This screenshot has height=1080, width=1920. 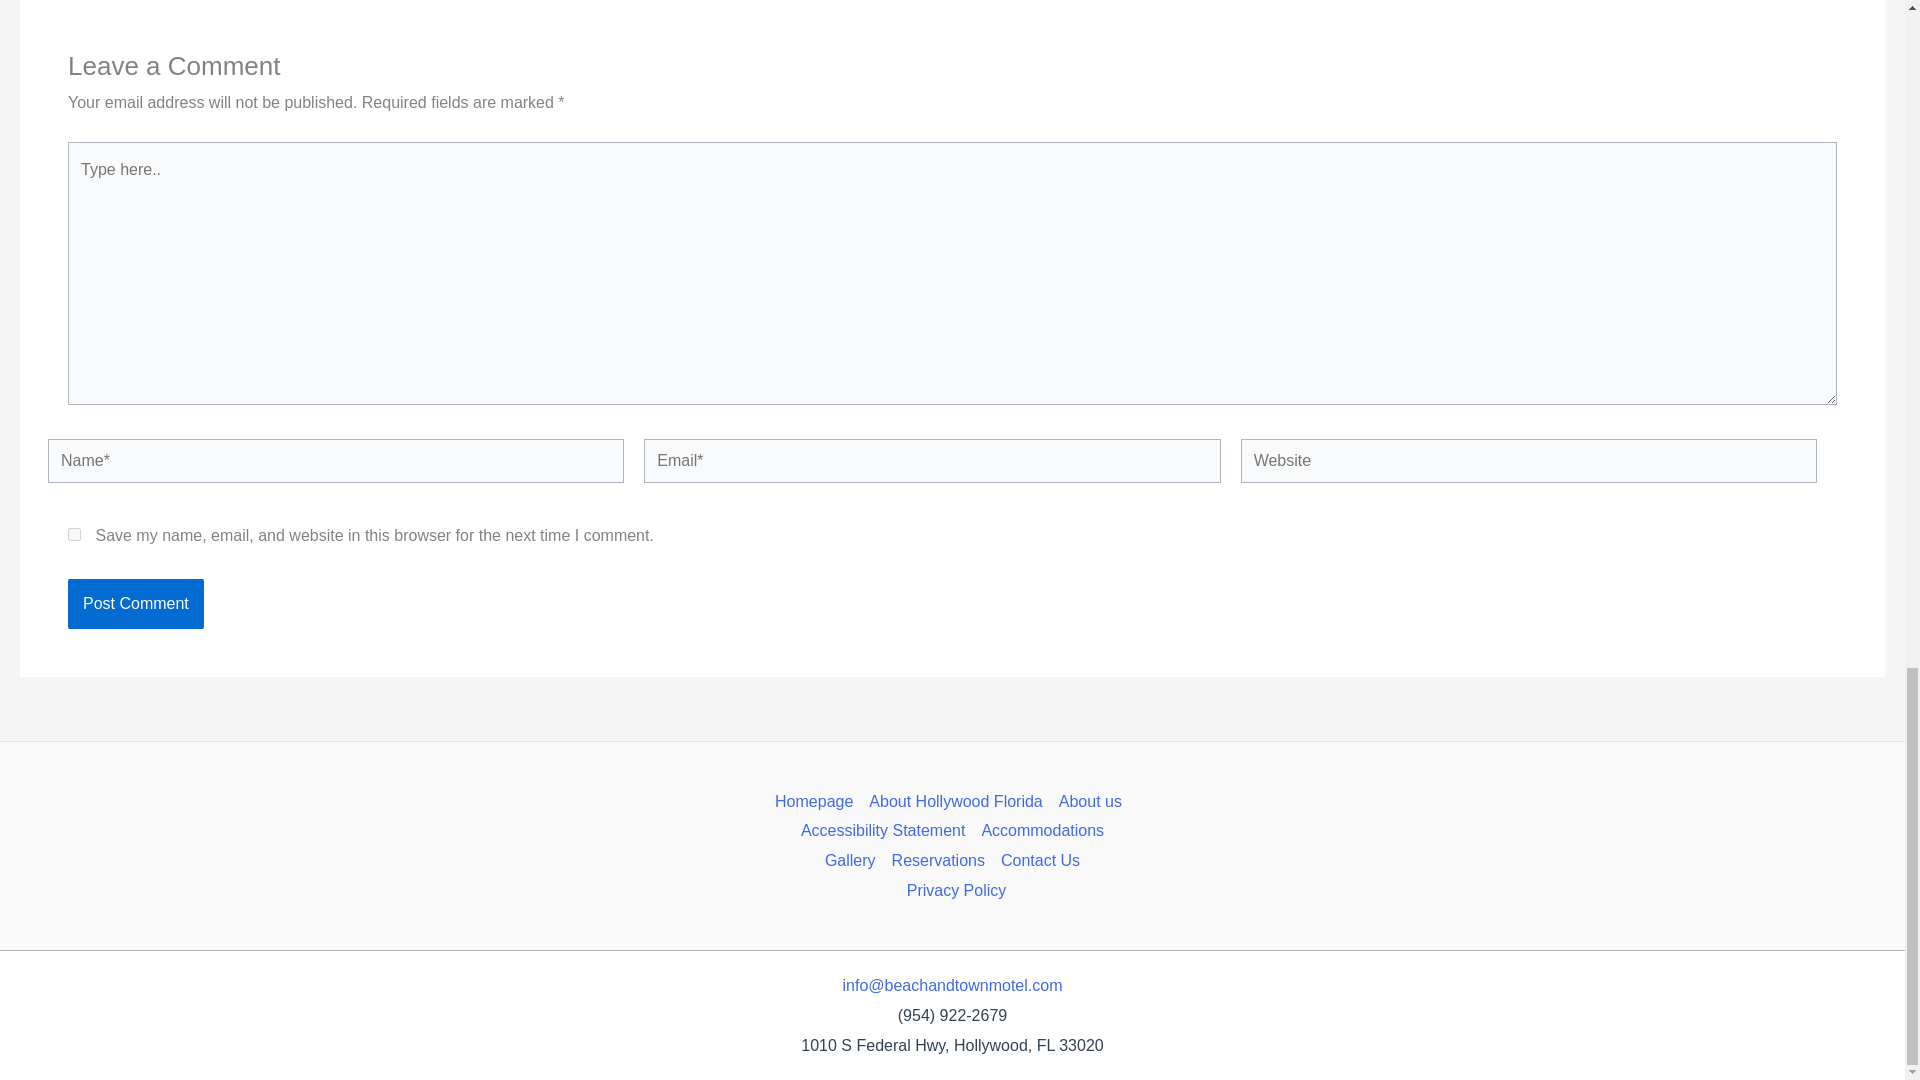 I want to click on Gallery, so click(x=850, y=860).